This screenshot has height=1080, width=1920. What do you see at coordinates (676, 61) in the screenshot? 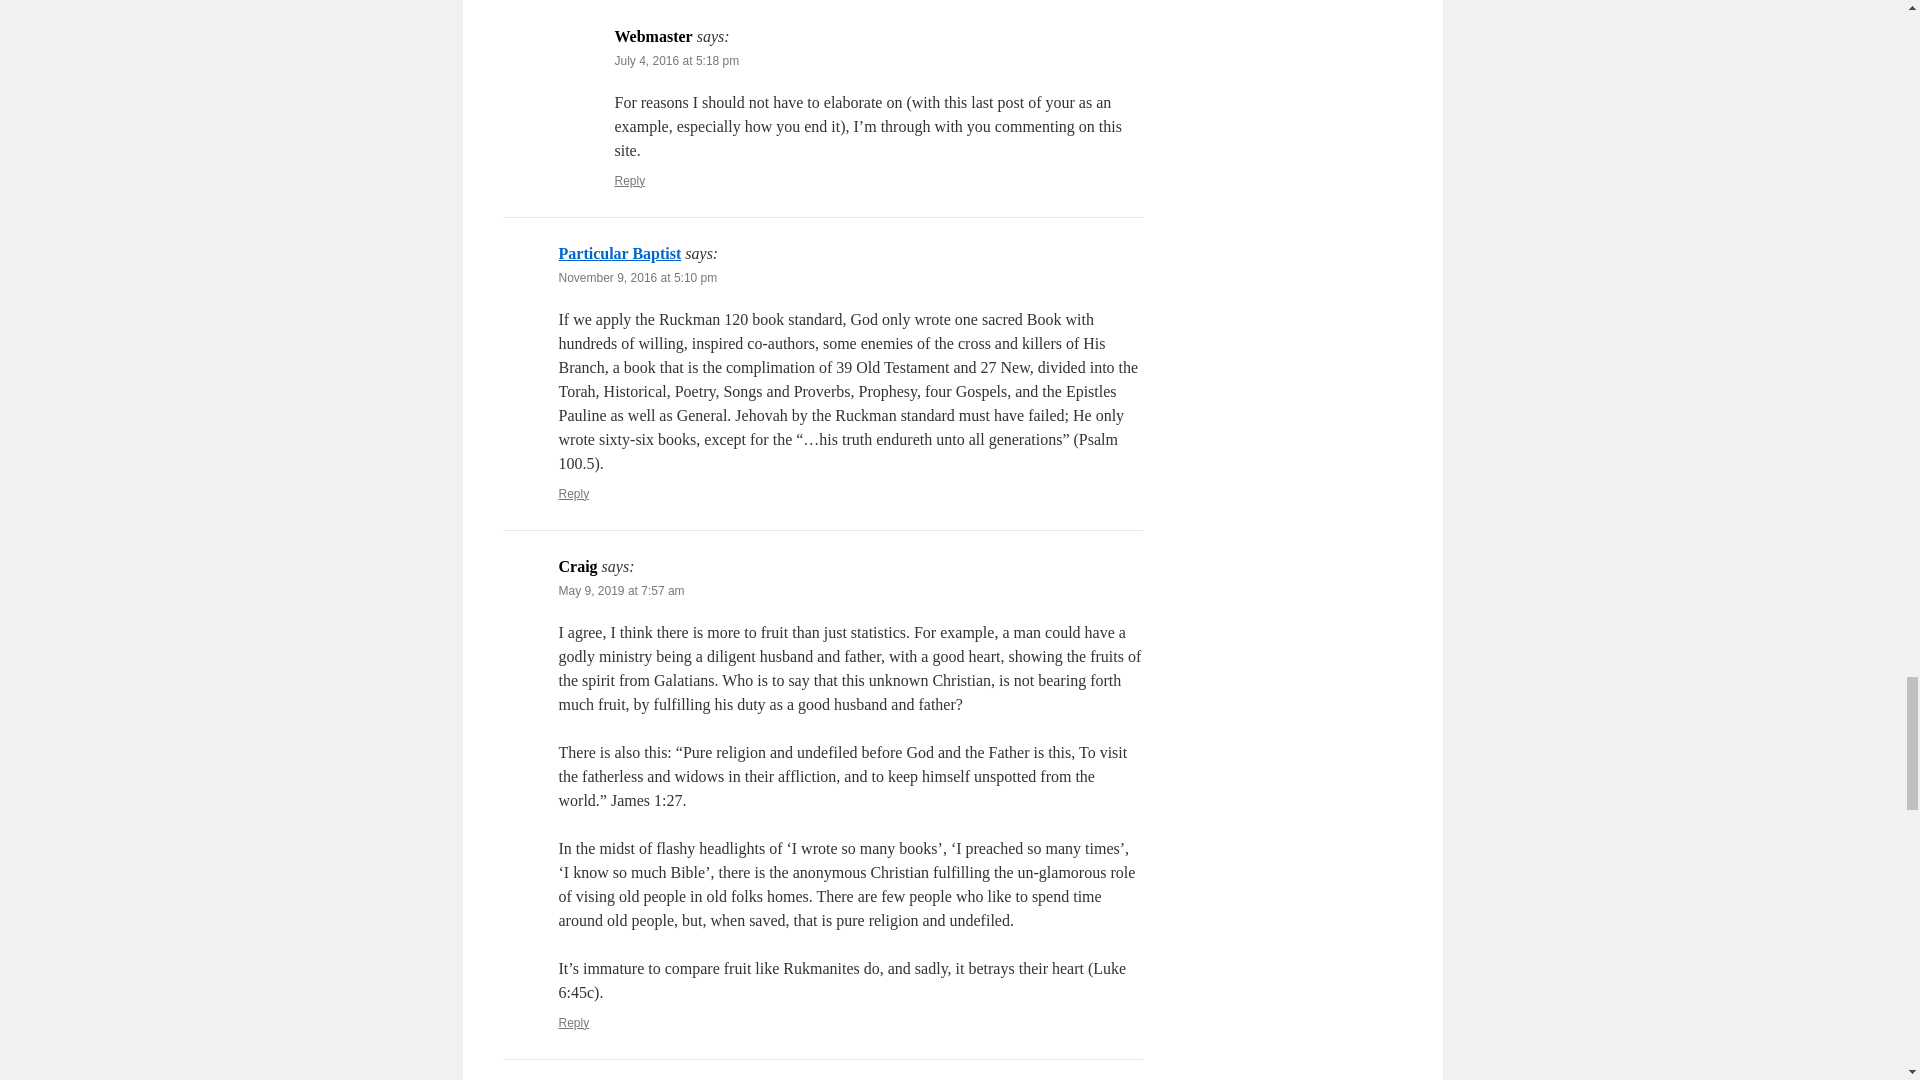
I see `July 4, 2016 at 5:18 pm` at bounding box center [676, 61].